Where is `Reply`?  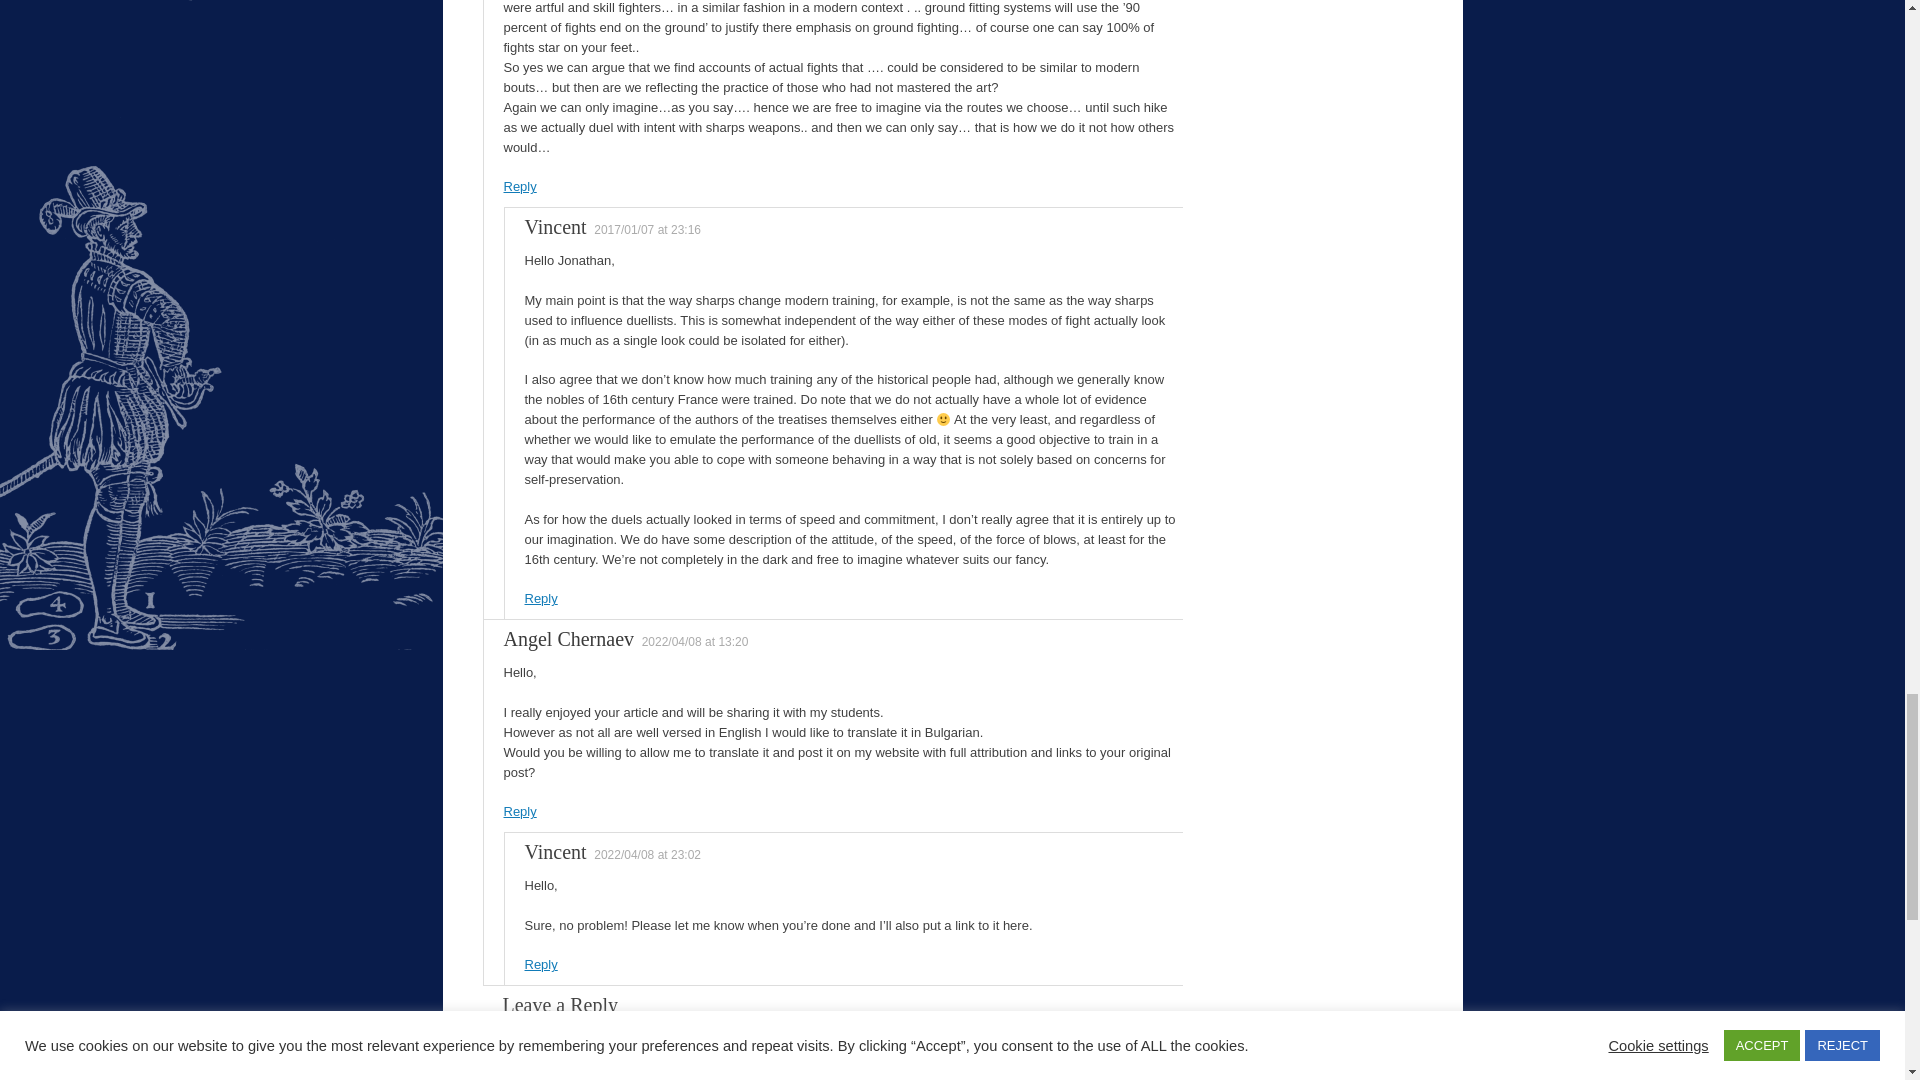 Reply is located at coordinates (540, 598).